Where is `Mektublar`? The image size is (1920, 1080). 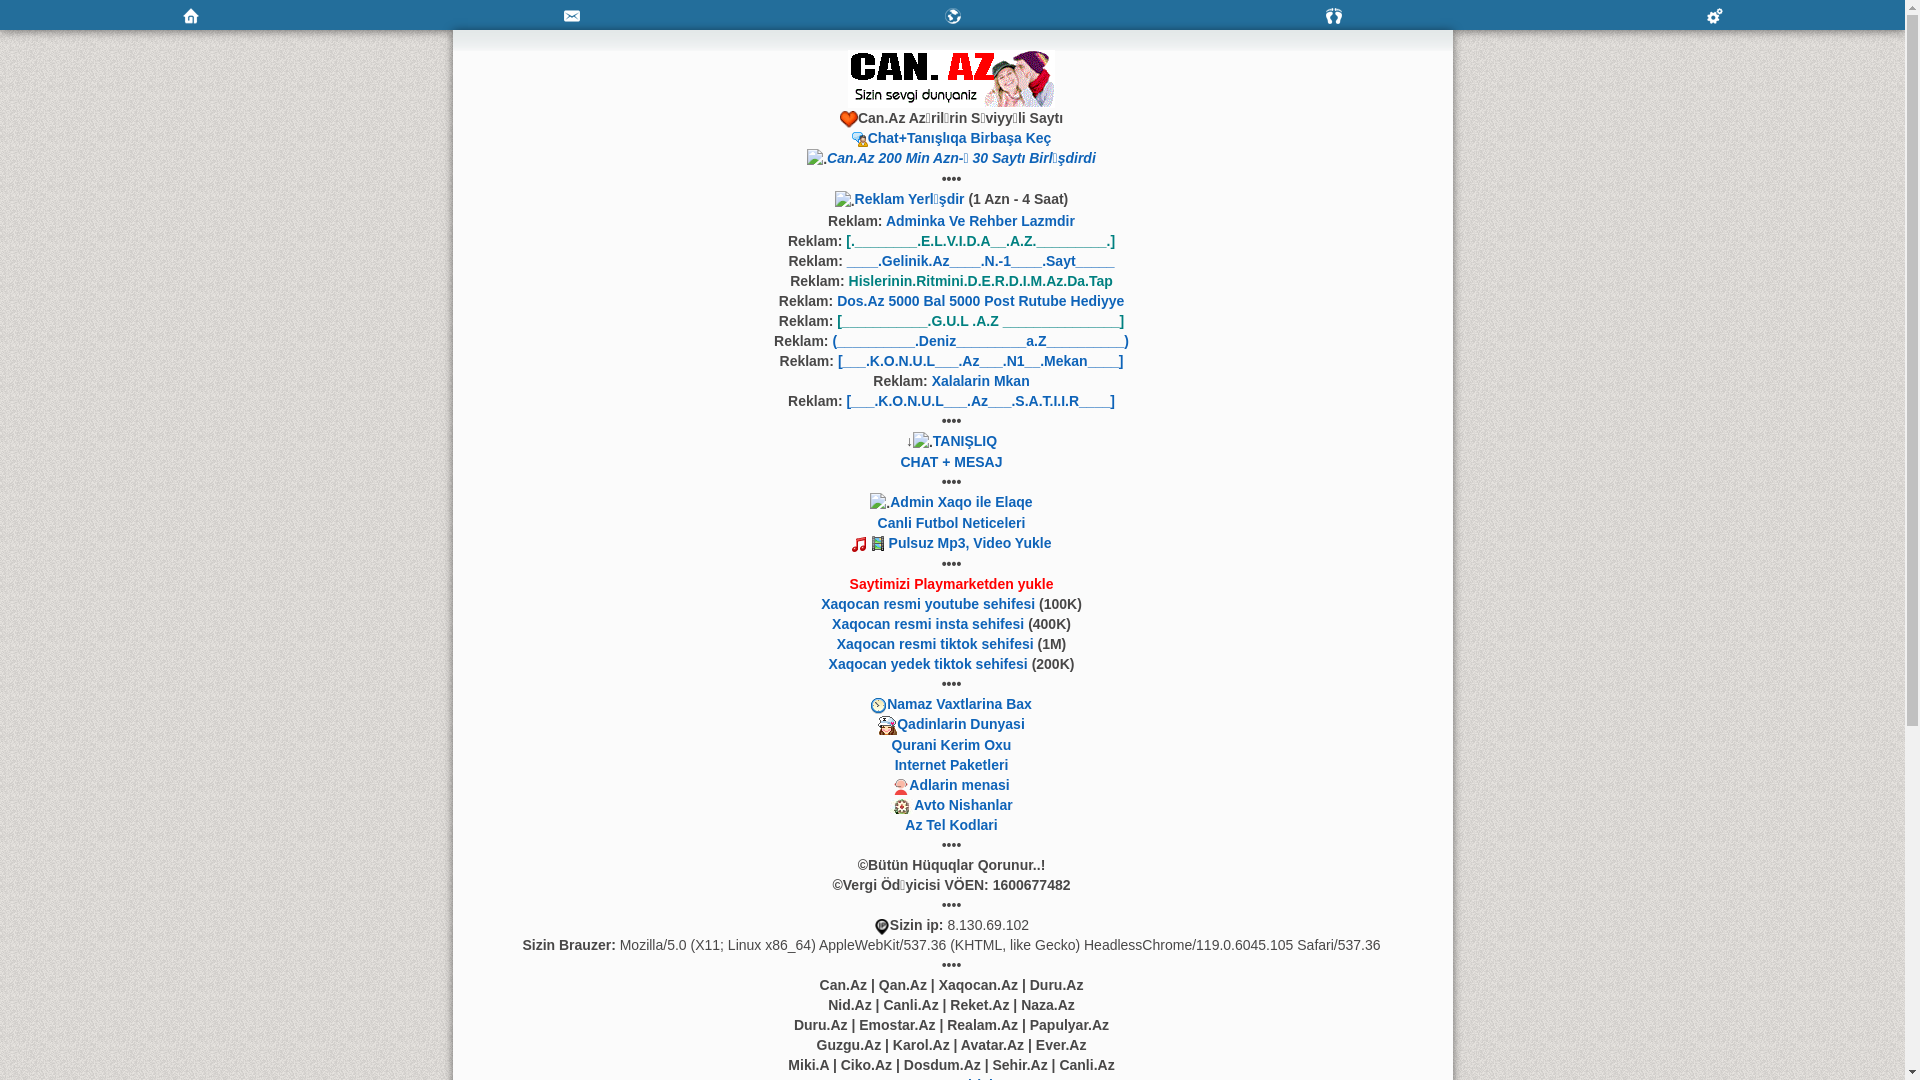 Mektublar is located at coordinates (952, 15).